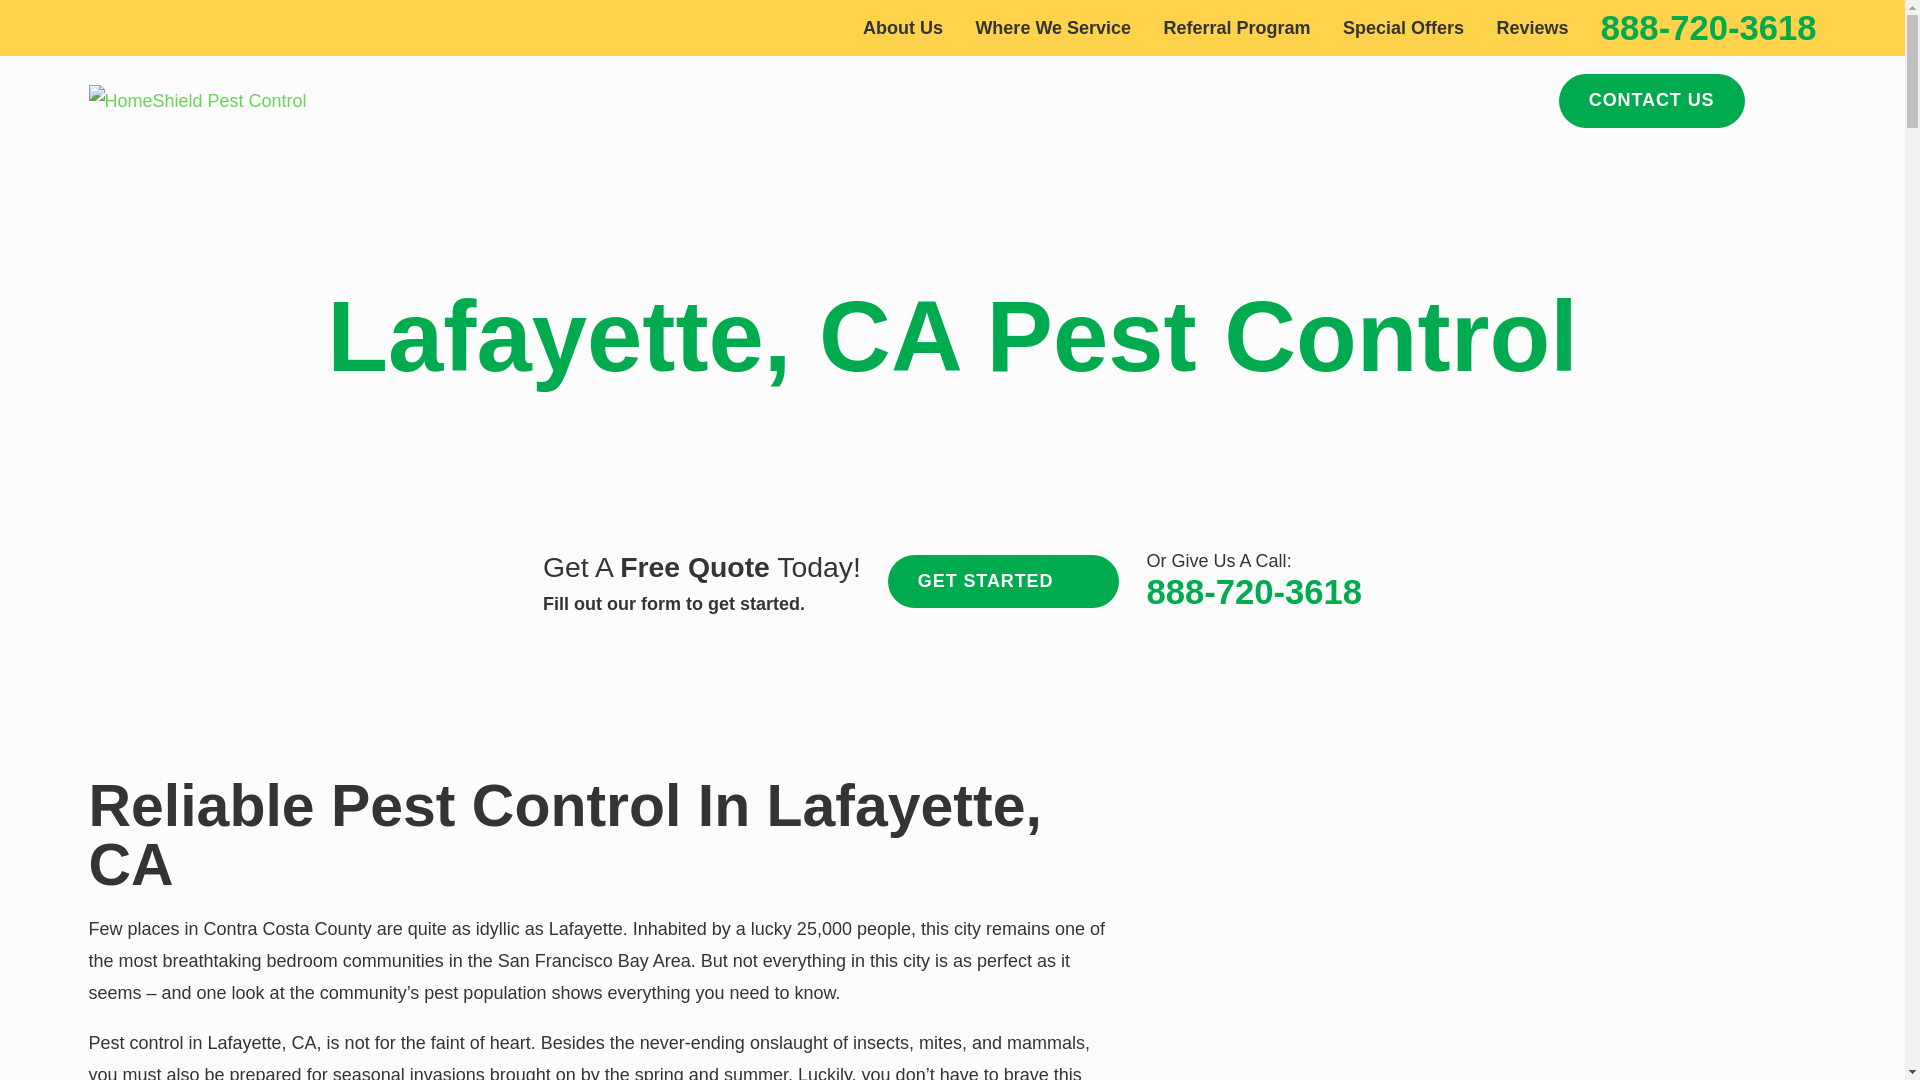 The height and width of the screenshot is (1080, 1920). Describe the element at coordinates (1402, 28) in the screenshot. I see `Special Offers` at that location.